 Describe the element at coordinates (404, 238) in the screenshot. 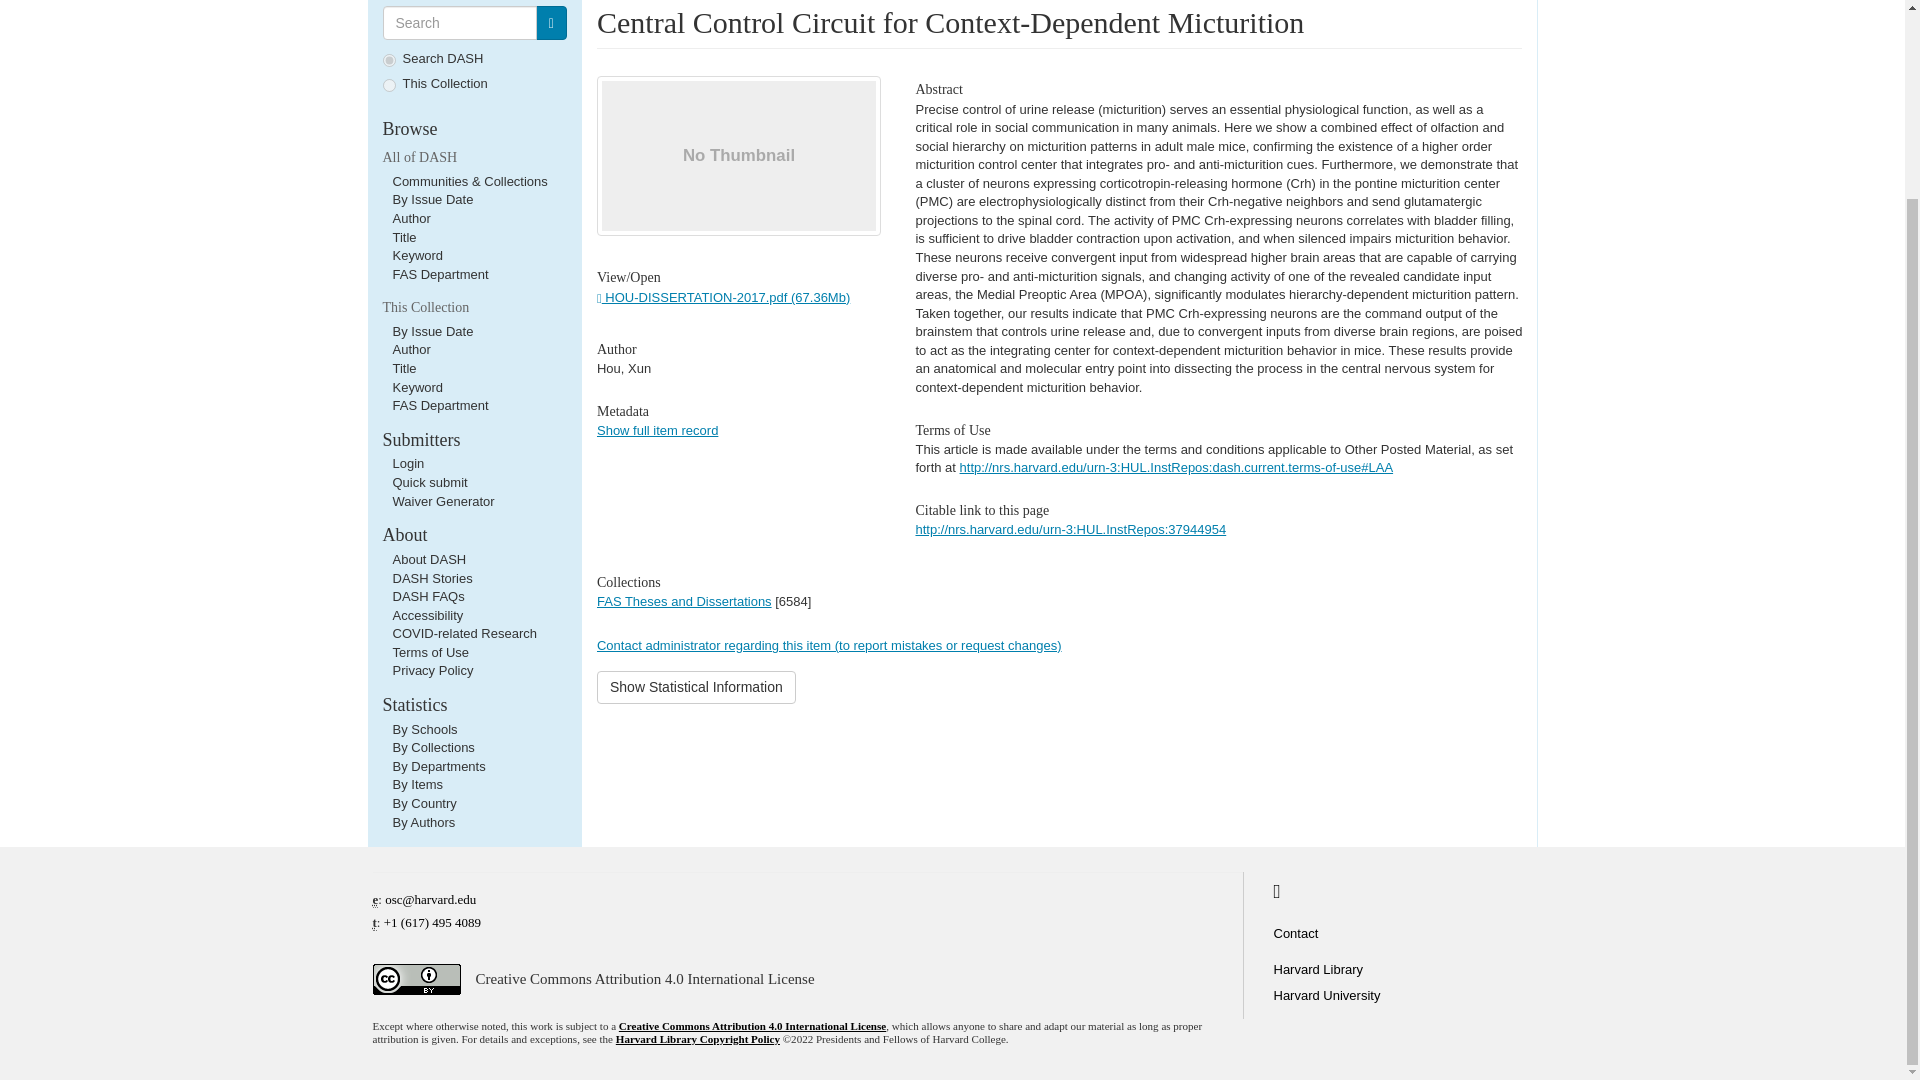

I see `Title` at that location.